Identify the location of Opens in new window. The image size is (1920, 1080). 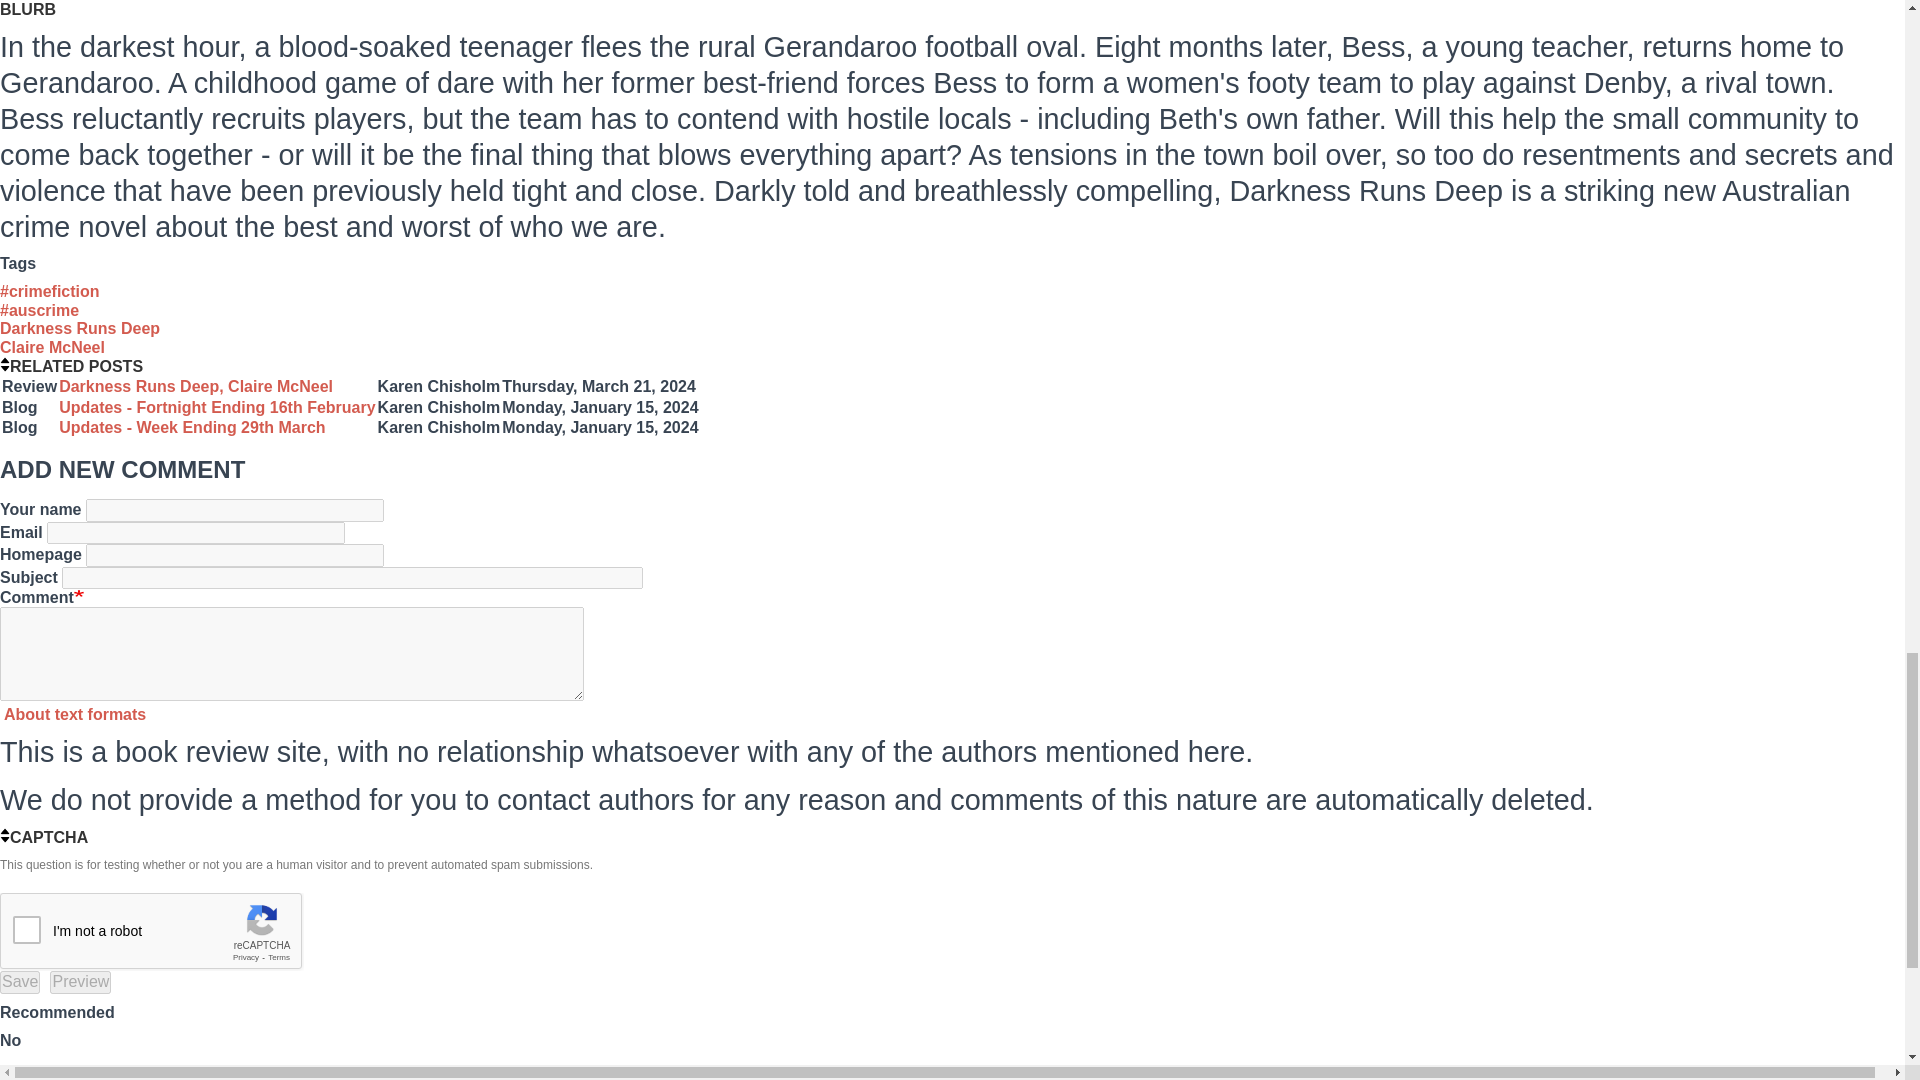
(72, 714).